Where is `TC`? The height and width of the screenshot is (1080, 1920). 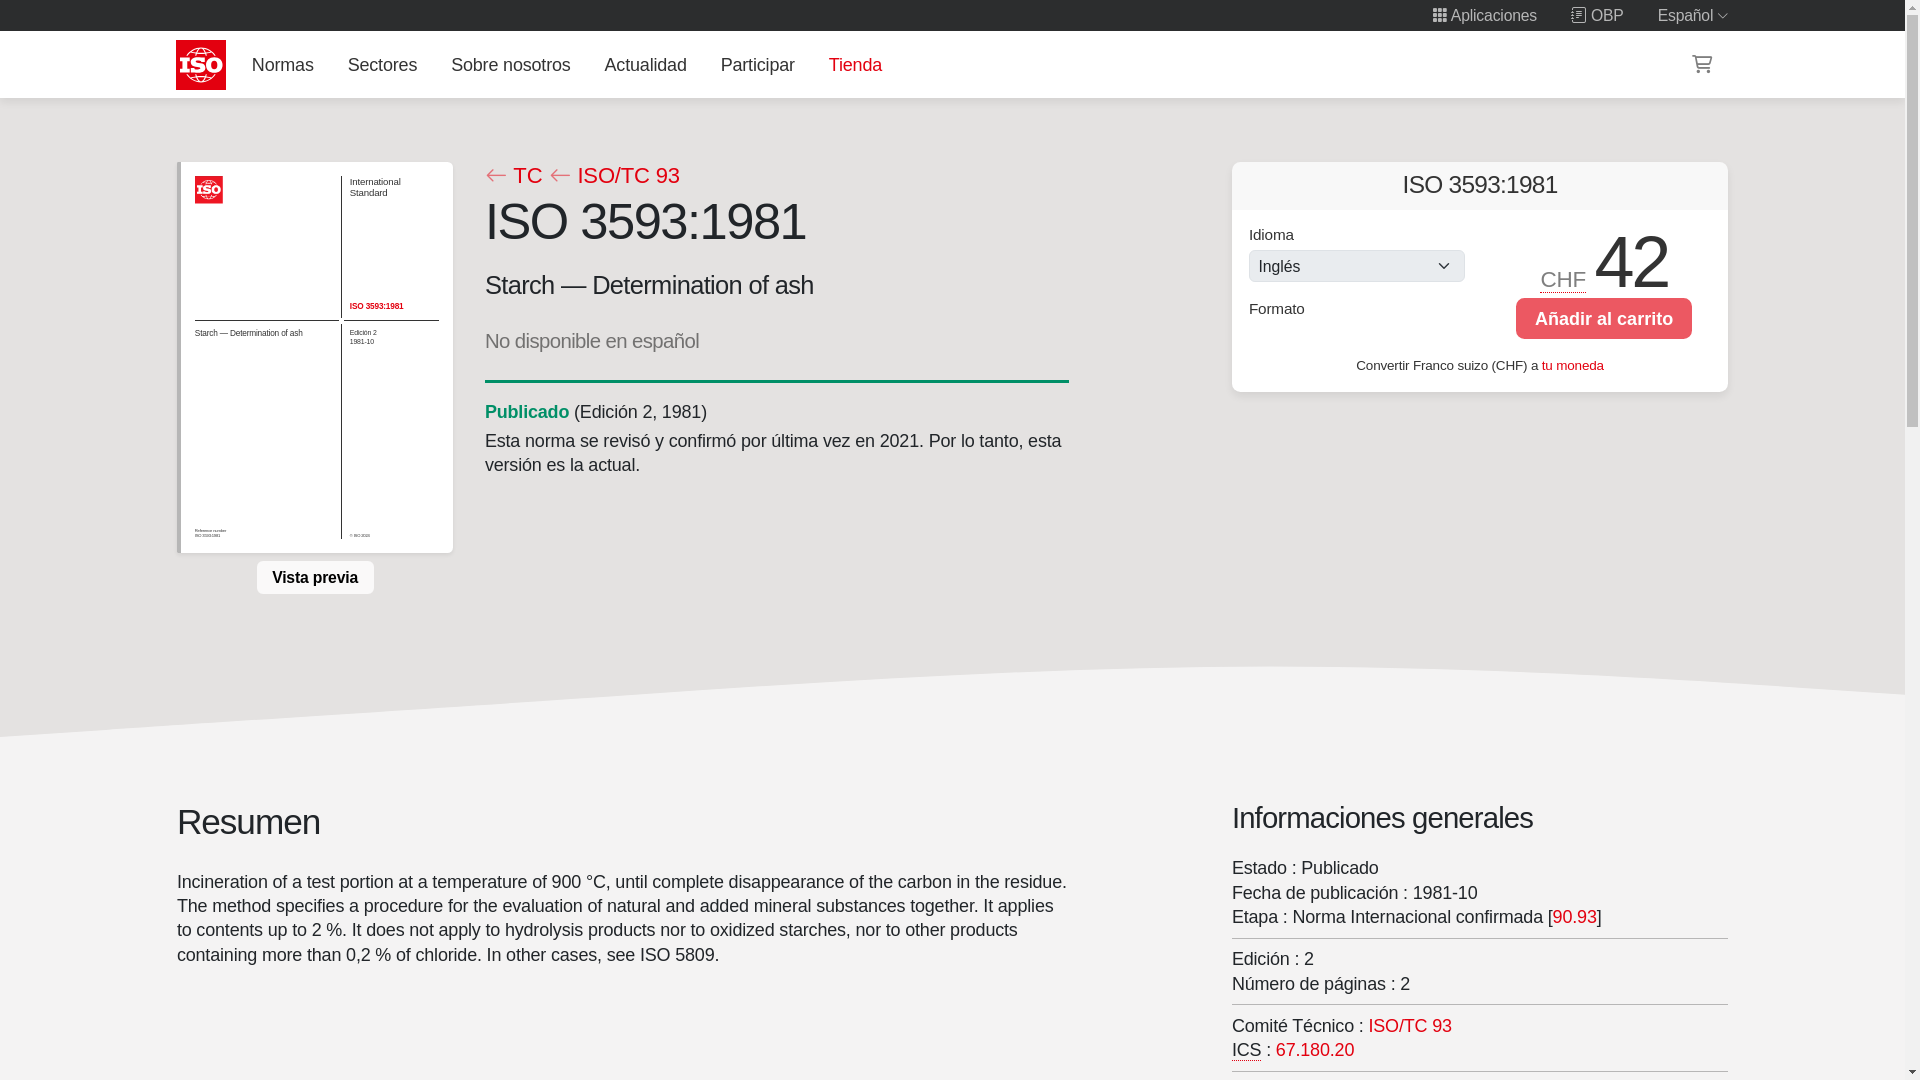 TC is located at coordinates (512, 176).